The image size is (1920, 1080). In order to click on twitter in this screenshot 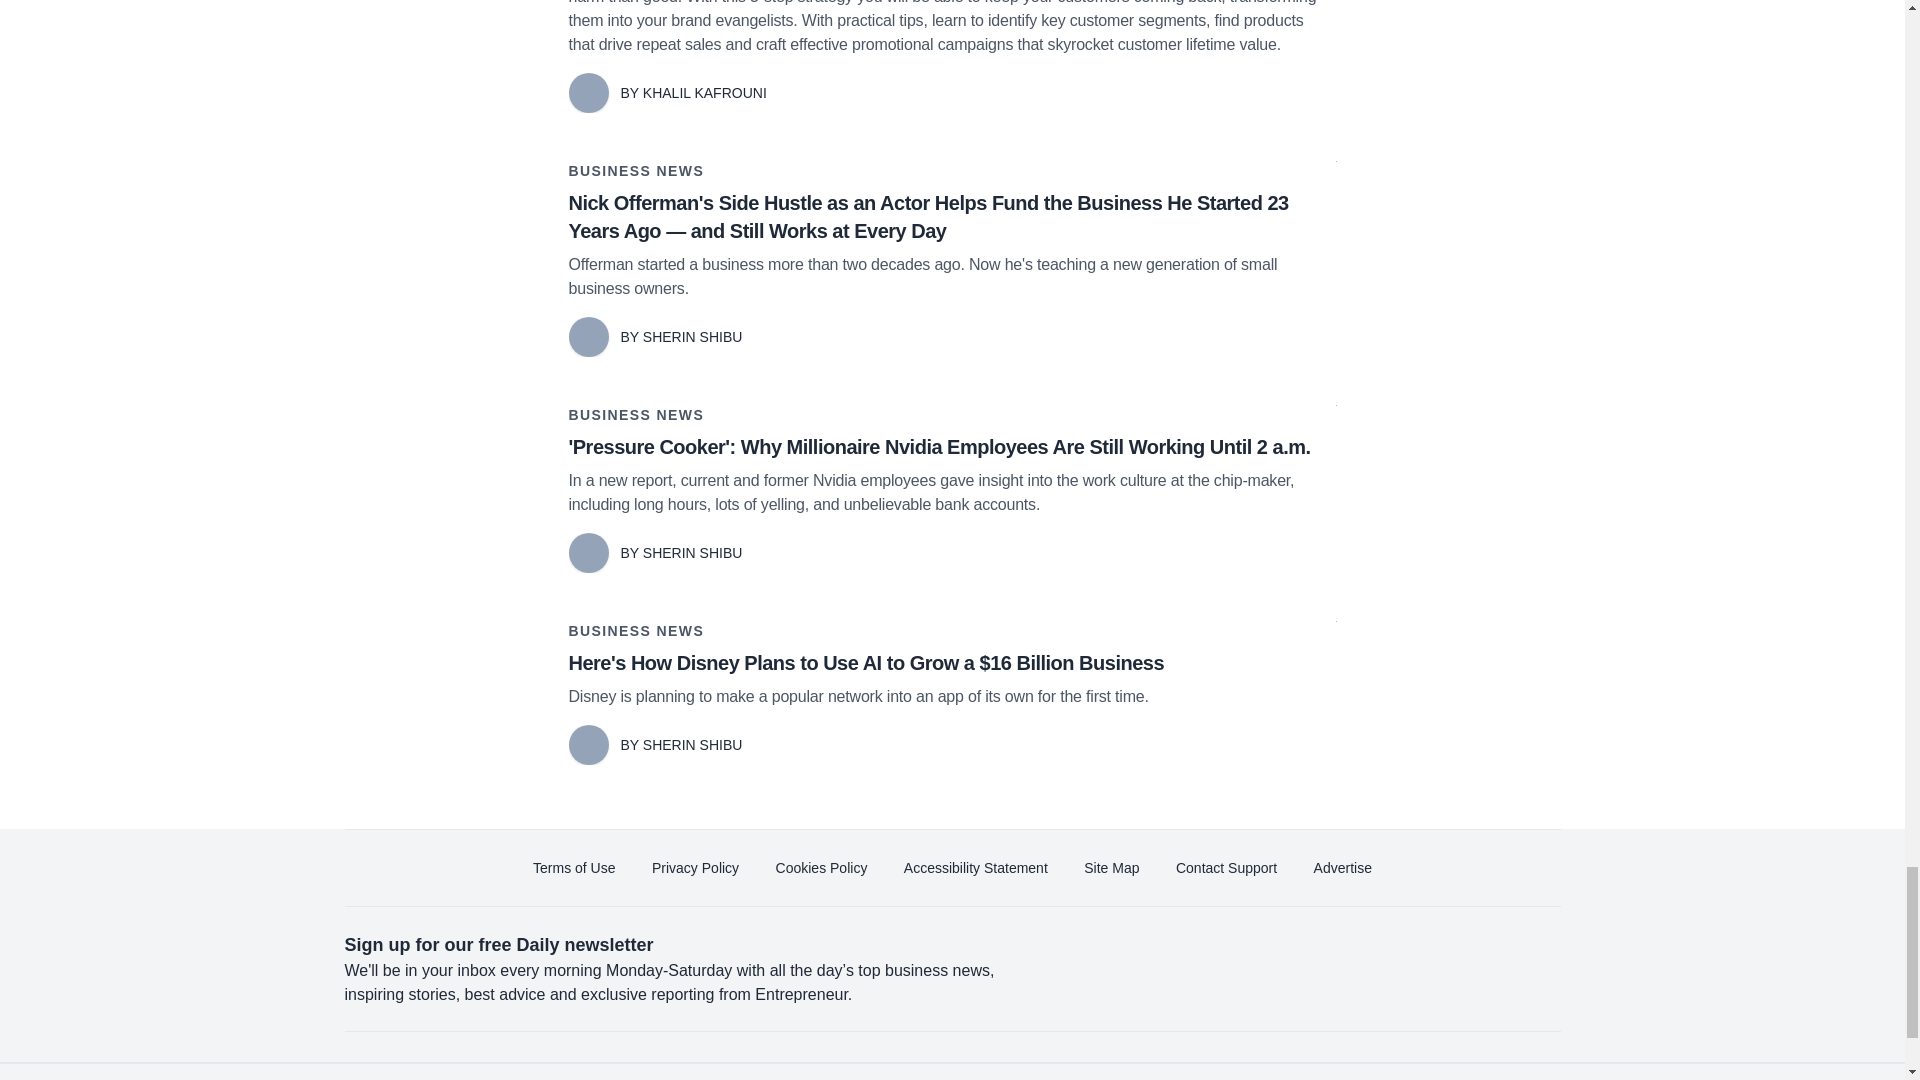, I will do `click(1312, 1068)`.